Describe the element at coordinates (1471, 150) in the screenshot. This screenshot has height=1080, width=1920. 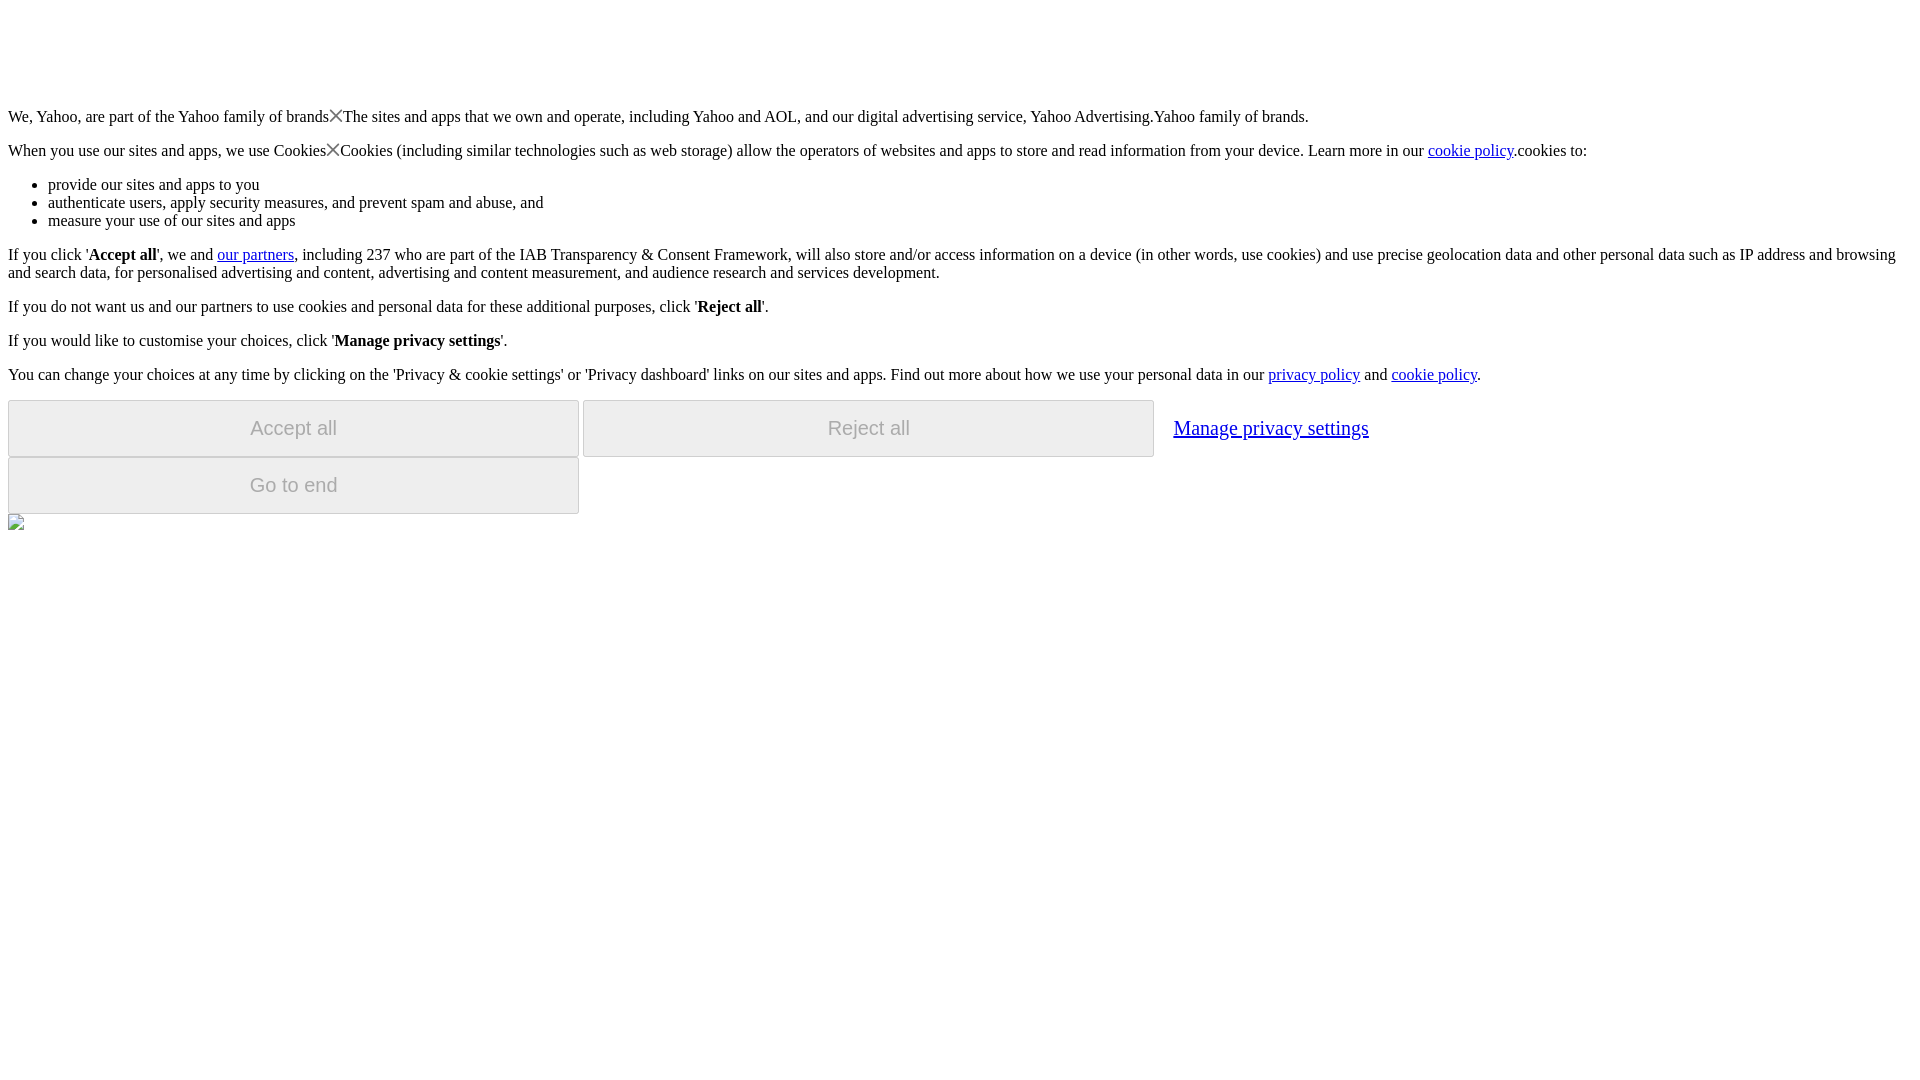
I see `cookie policy` at that location.